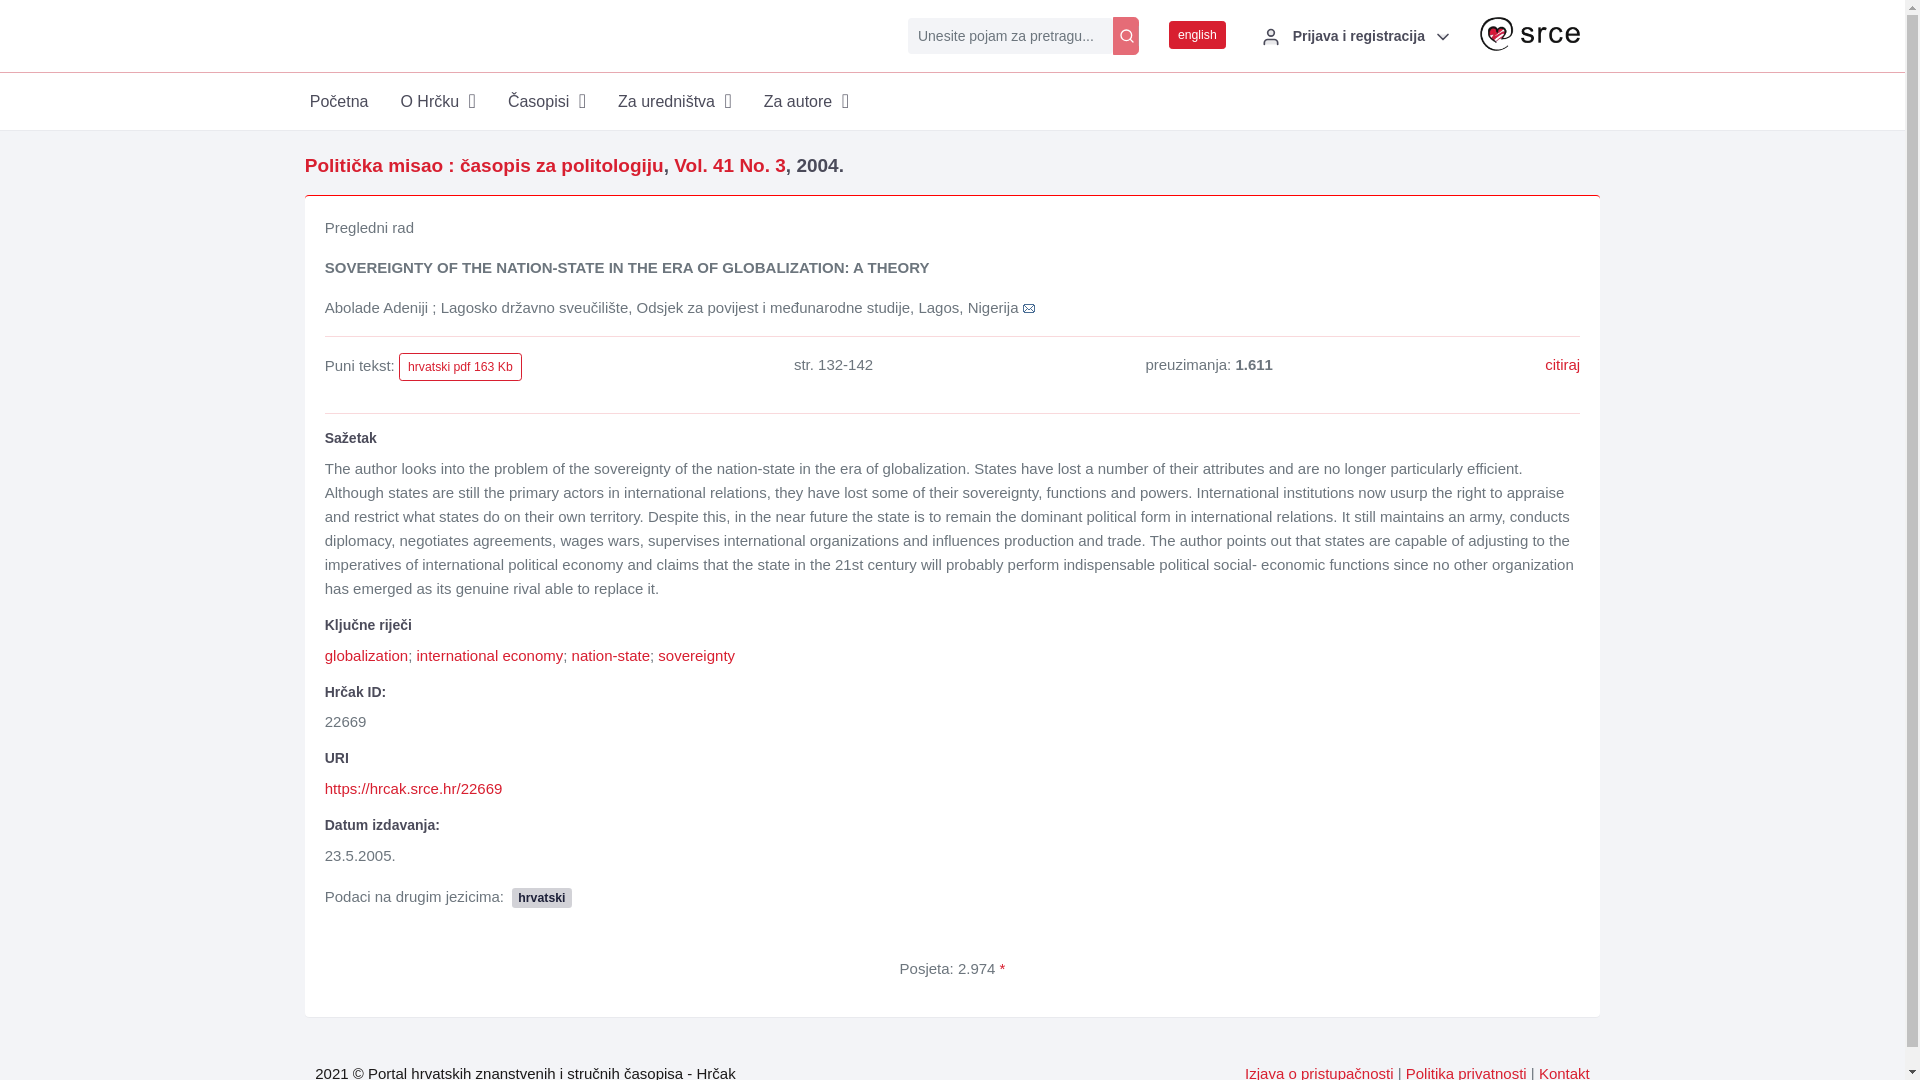 The width and height of the screenshot is (1920, 1080). What do you see at coordinates (611, 655) in the screenshot?
I see `nation-state` at bounding box center [611, 655].